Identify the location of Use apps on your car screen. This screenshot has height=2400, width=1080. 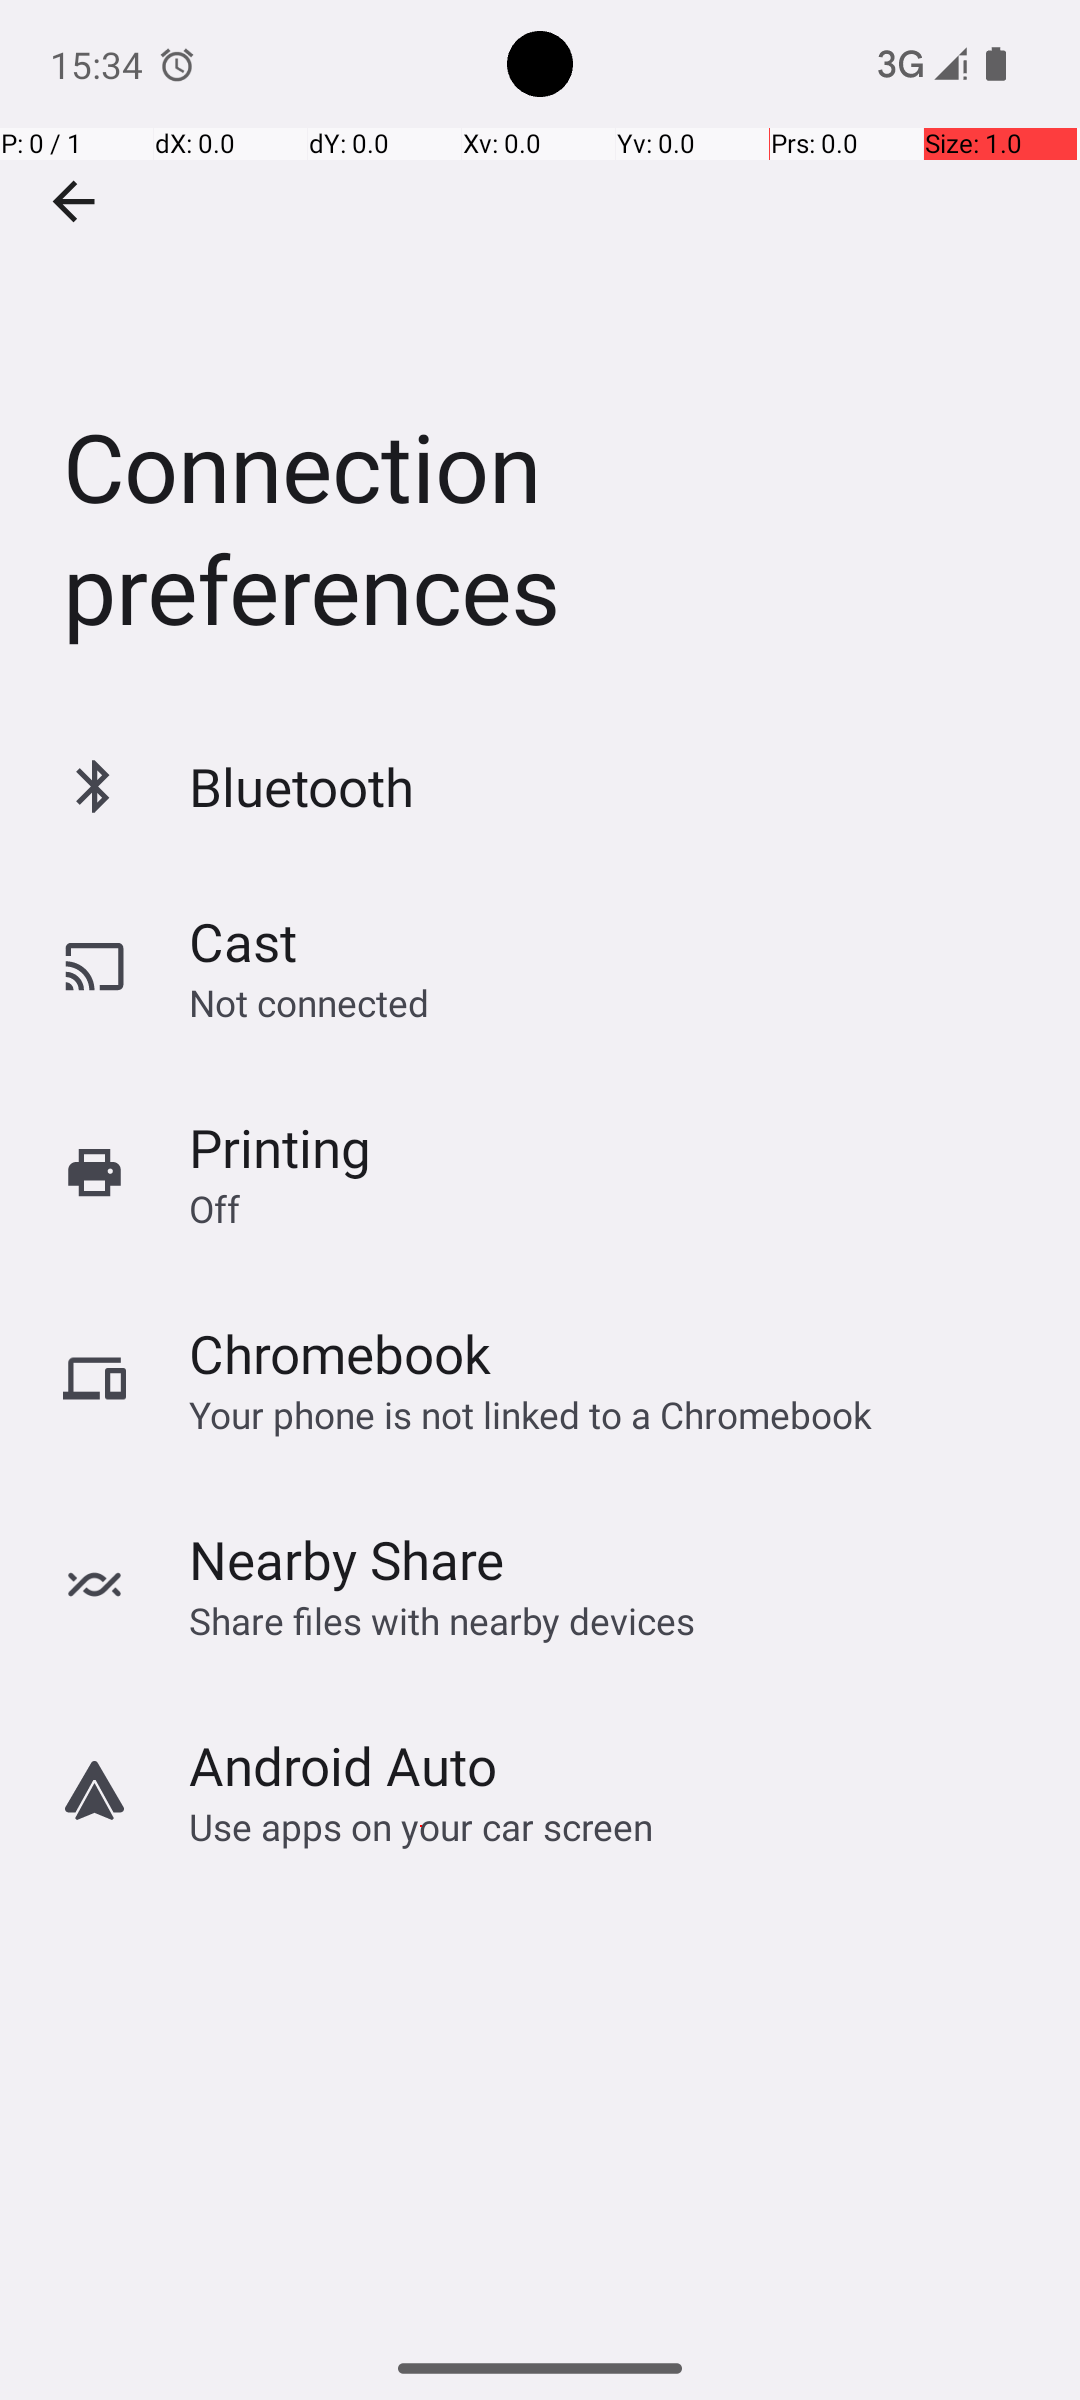
(422, 1826).